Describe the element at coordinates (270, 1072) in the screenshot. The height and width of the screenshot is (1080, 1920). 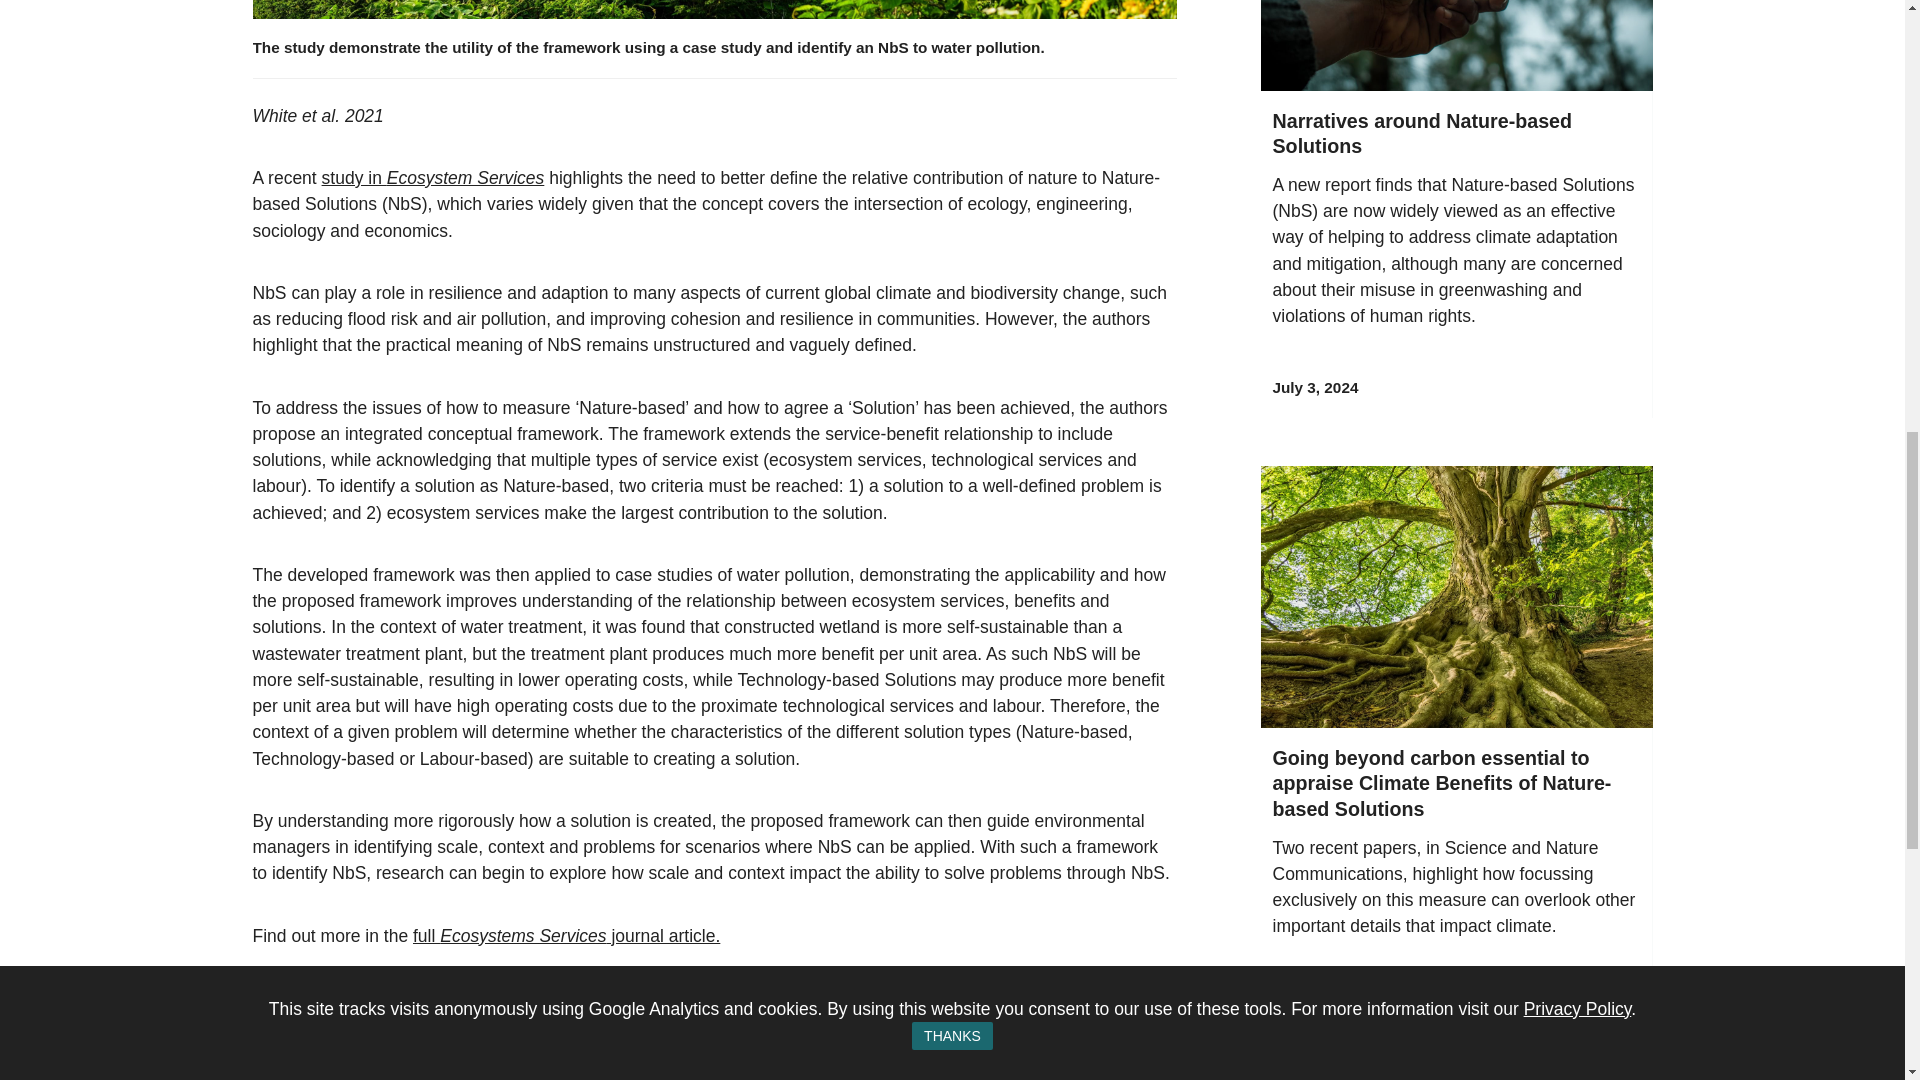
I see `Post to facebook` at that location.